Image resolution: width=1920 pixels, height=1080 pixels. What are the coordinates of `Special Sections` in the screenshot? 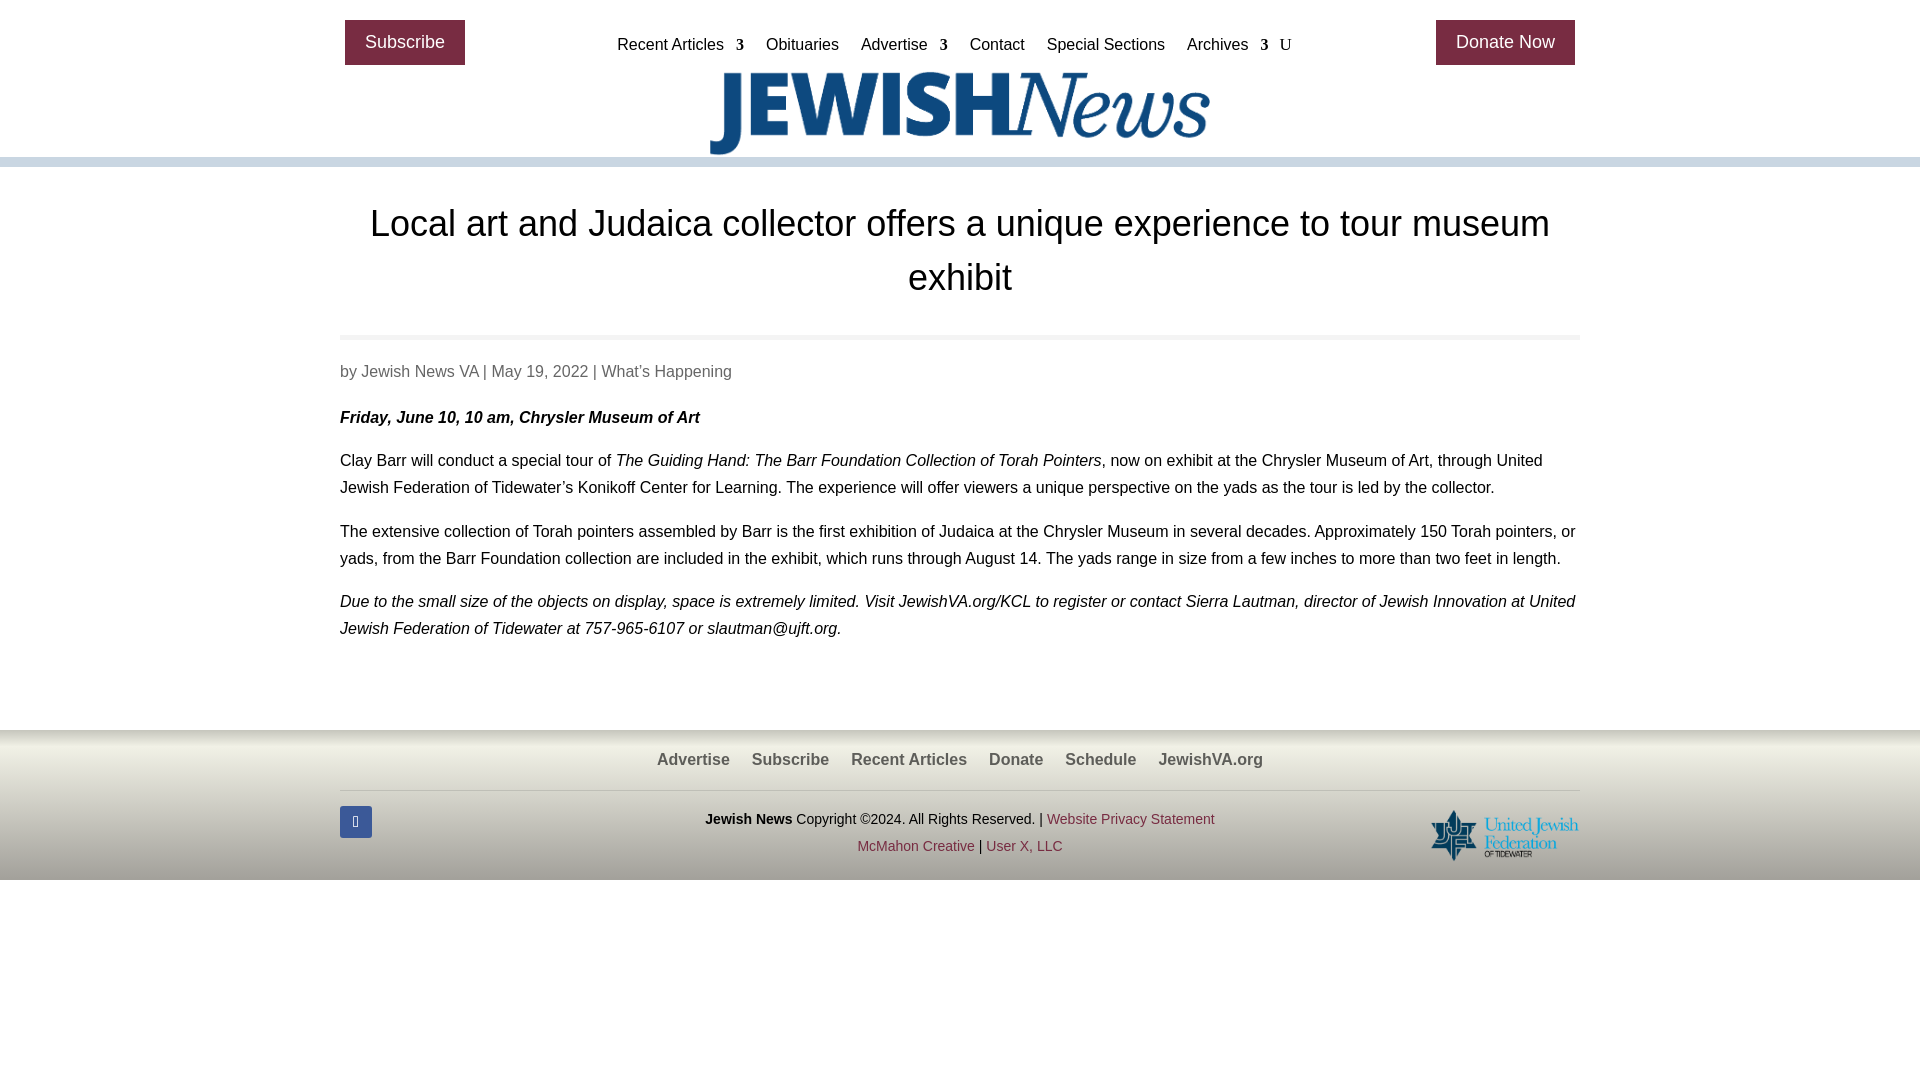 It's located at (1106, 49).